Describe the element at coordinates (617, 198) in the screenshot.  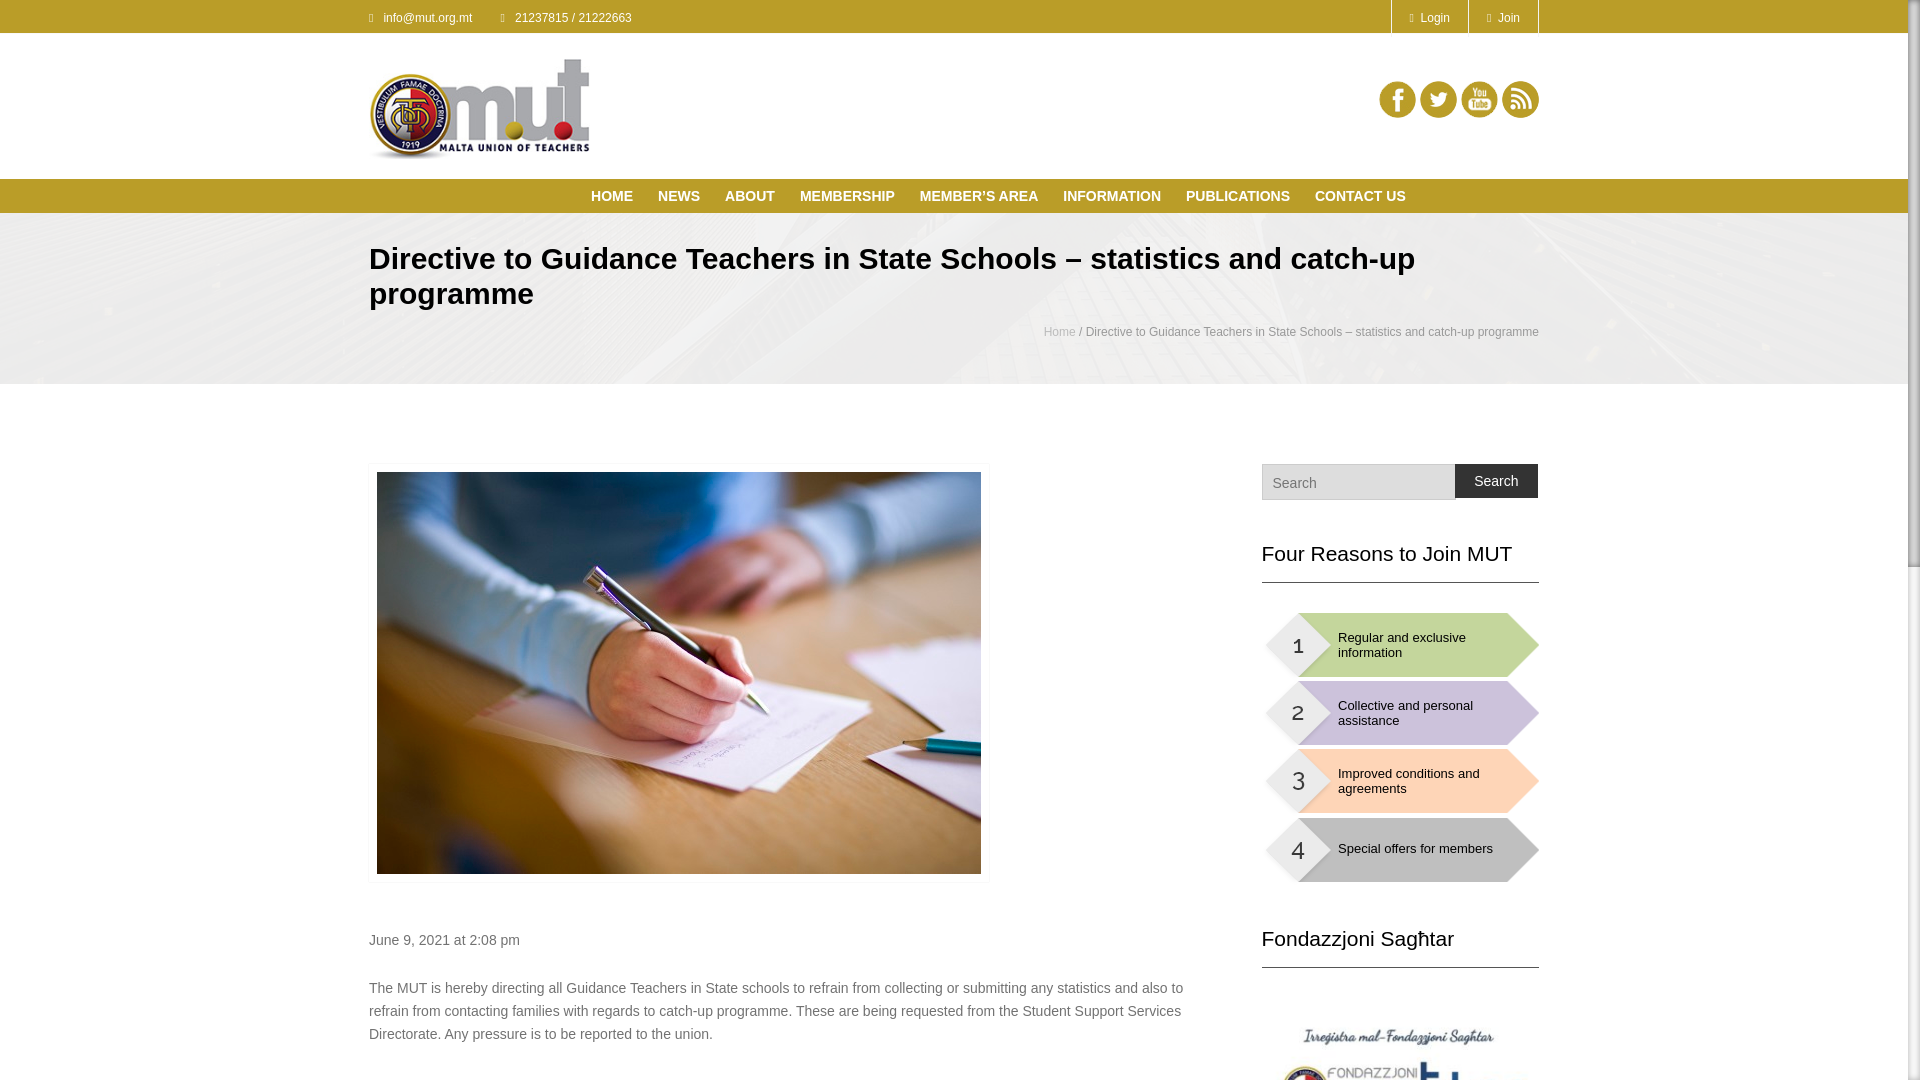
I see `HOME` at that location.